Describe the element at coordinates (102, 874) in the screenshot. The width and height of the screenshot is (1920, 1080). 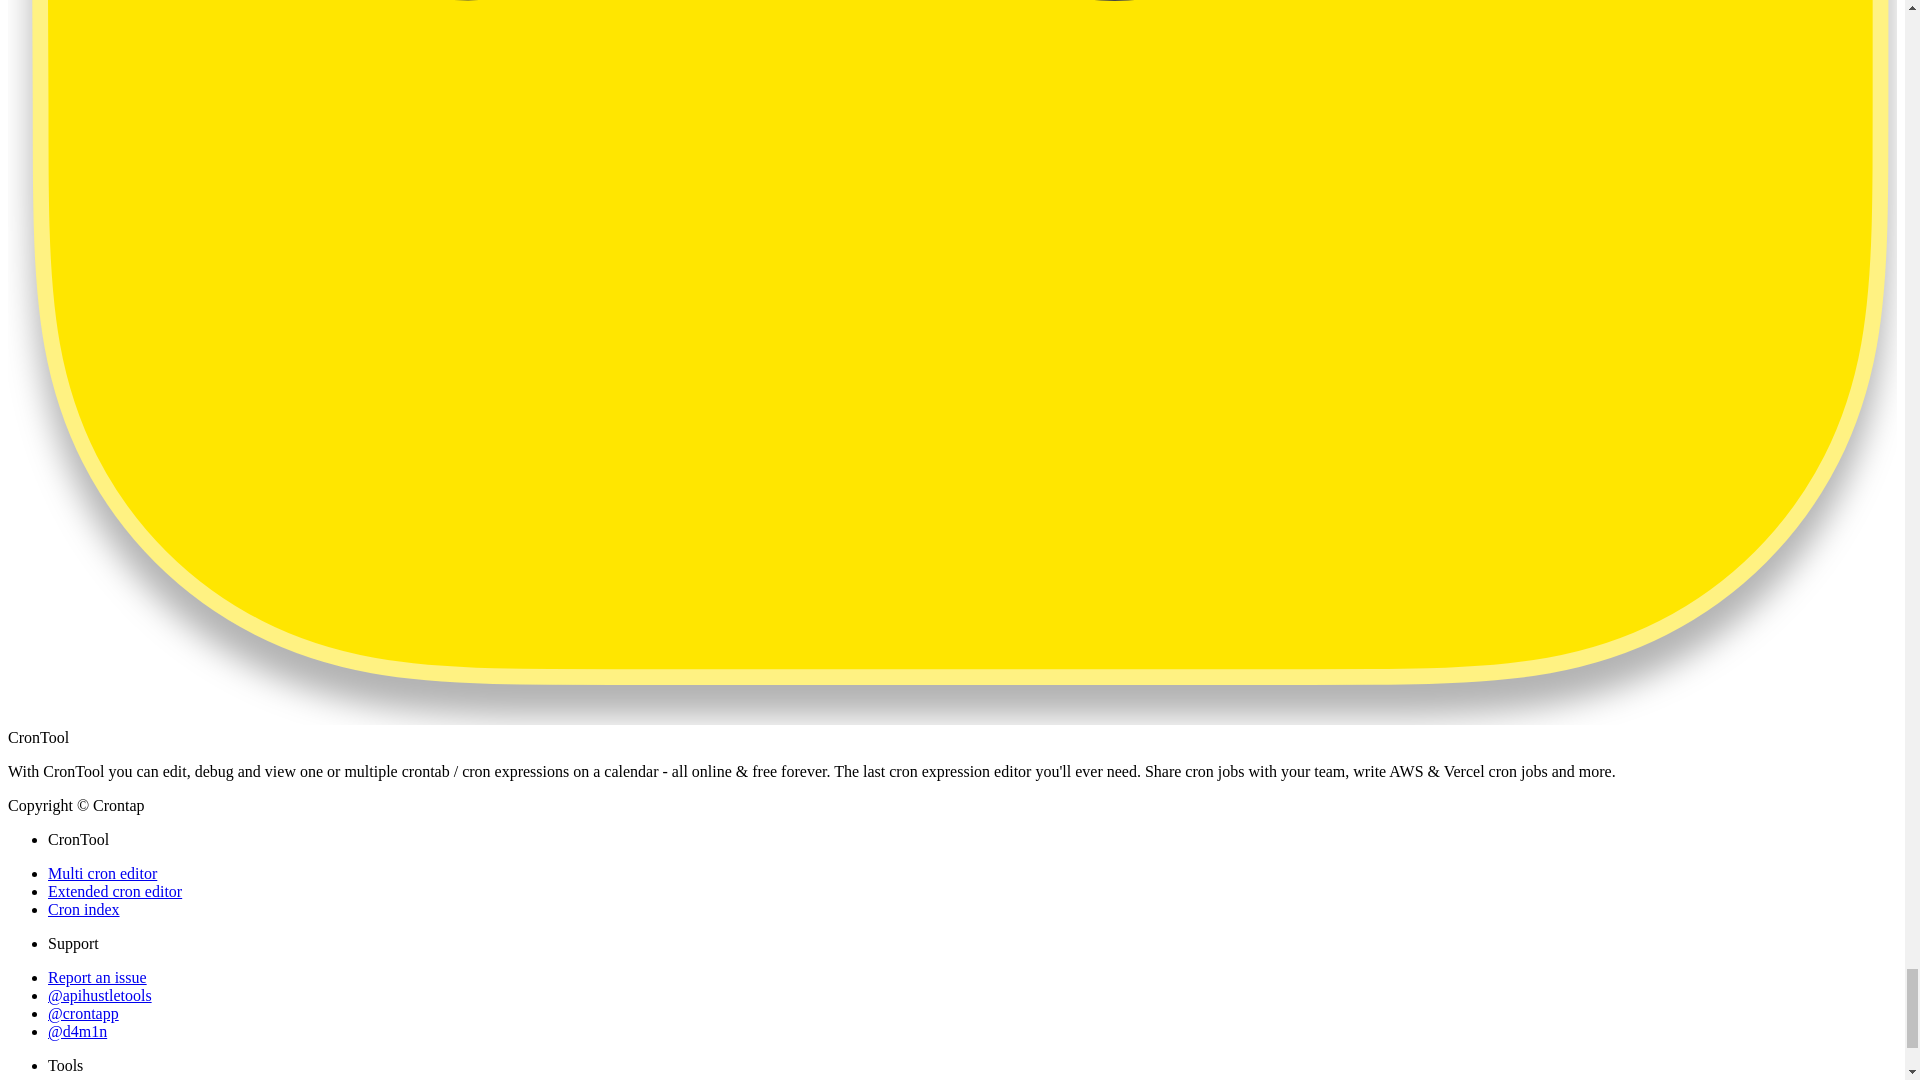
I see `Multi cron editor` at that location.